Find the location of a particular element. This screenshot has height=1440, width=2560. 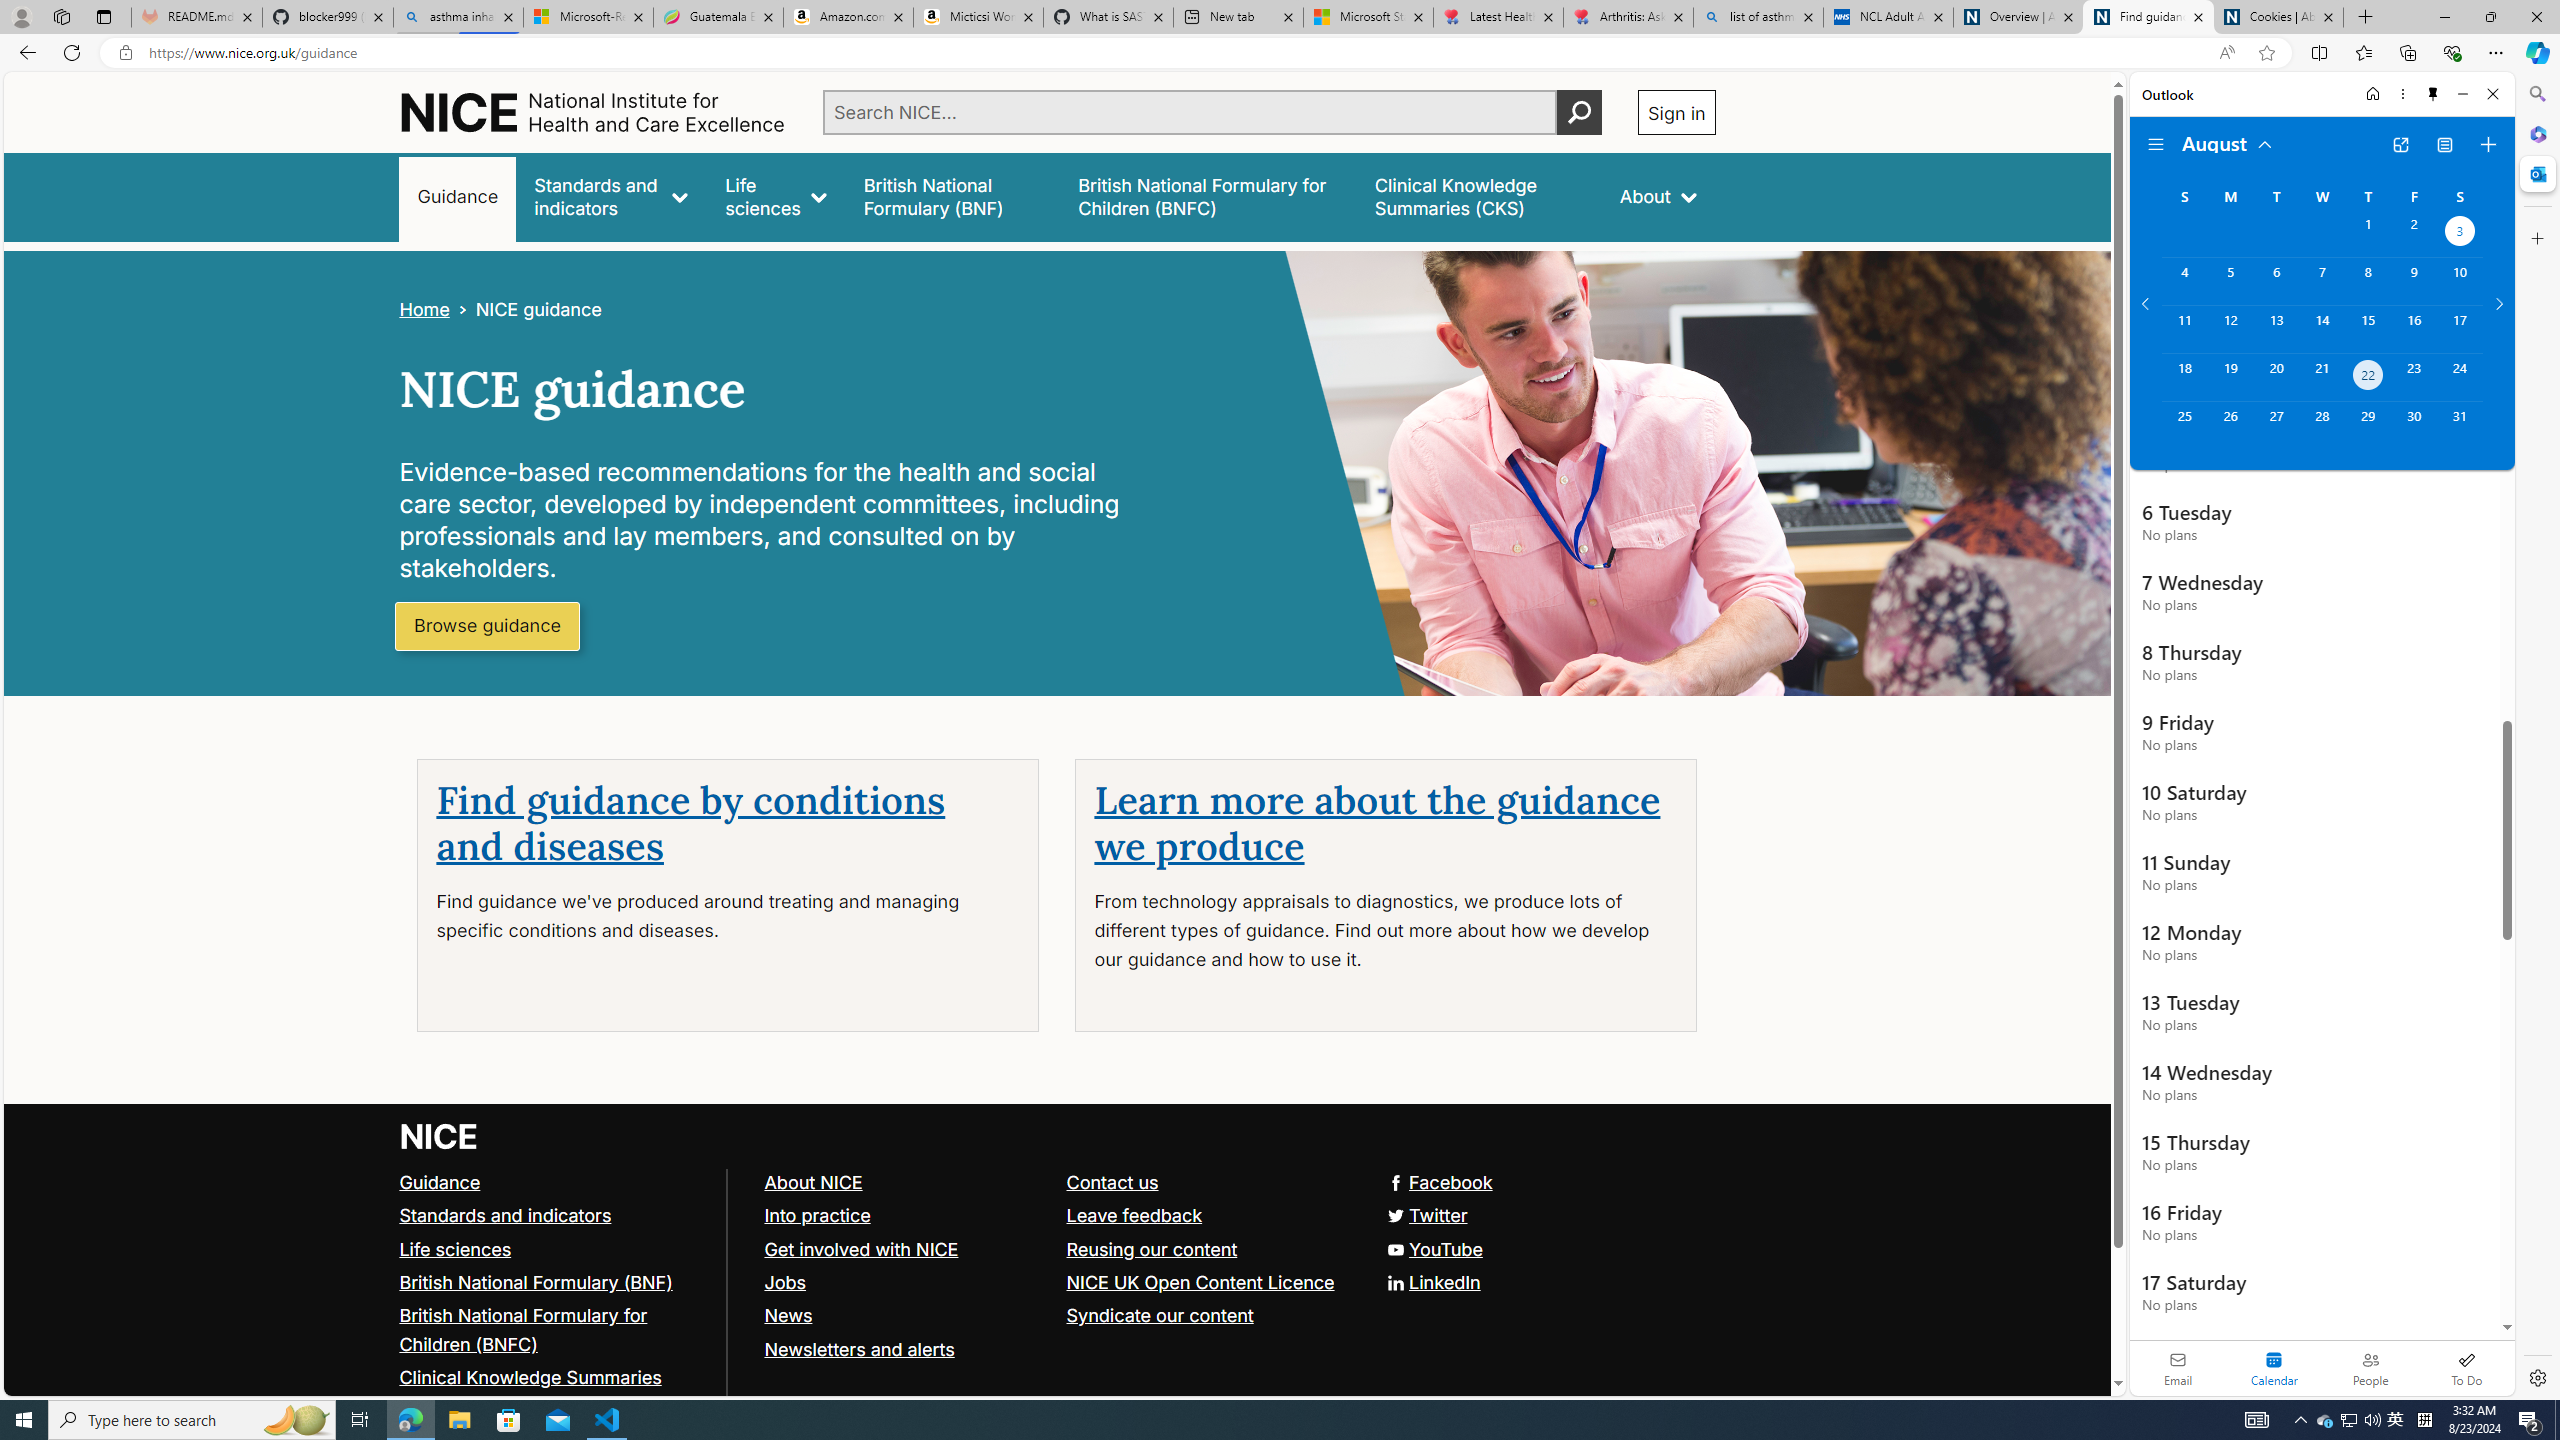

Reusing our content is located at coordinates (1208, 1250).